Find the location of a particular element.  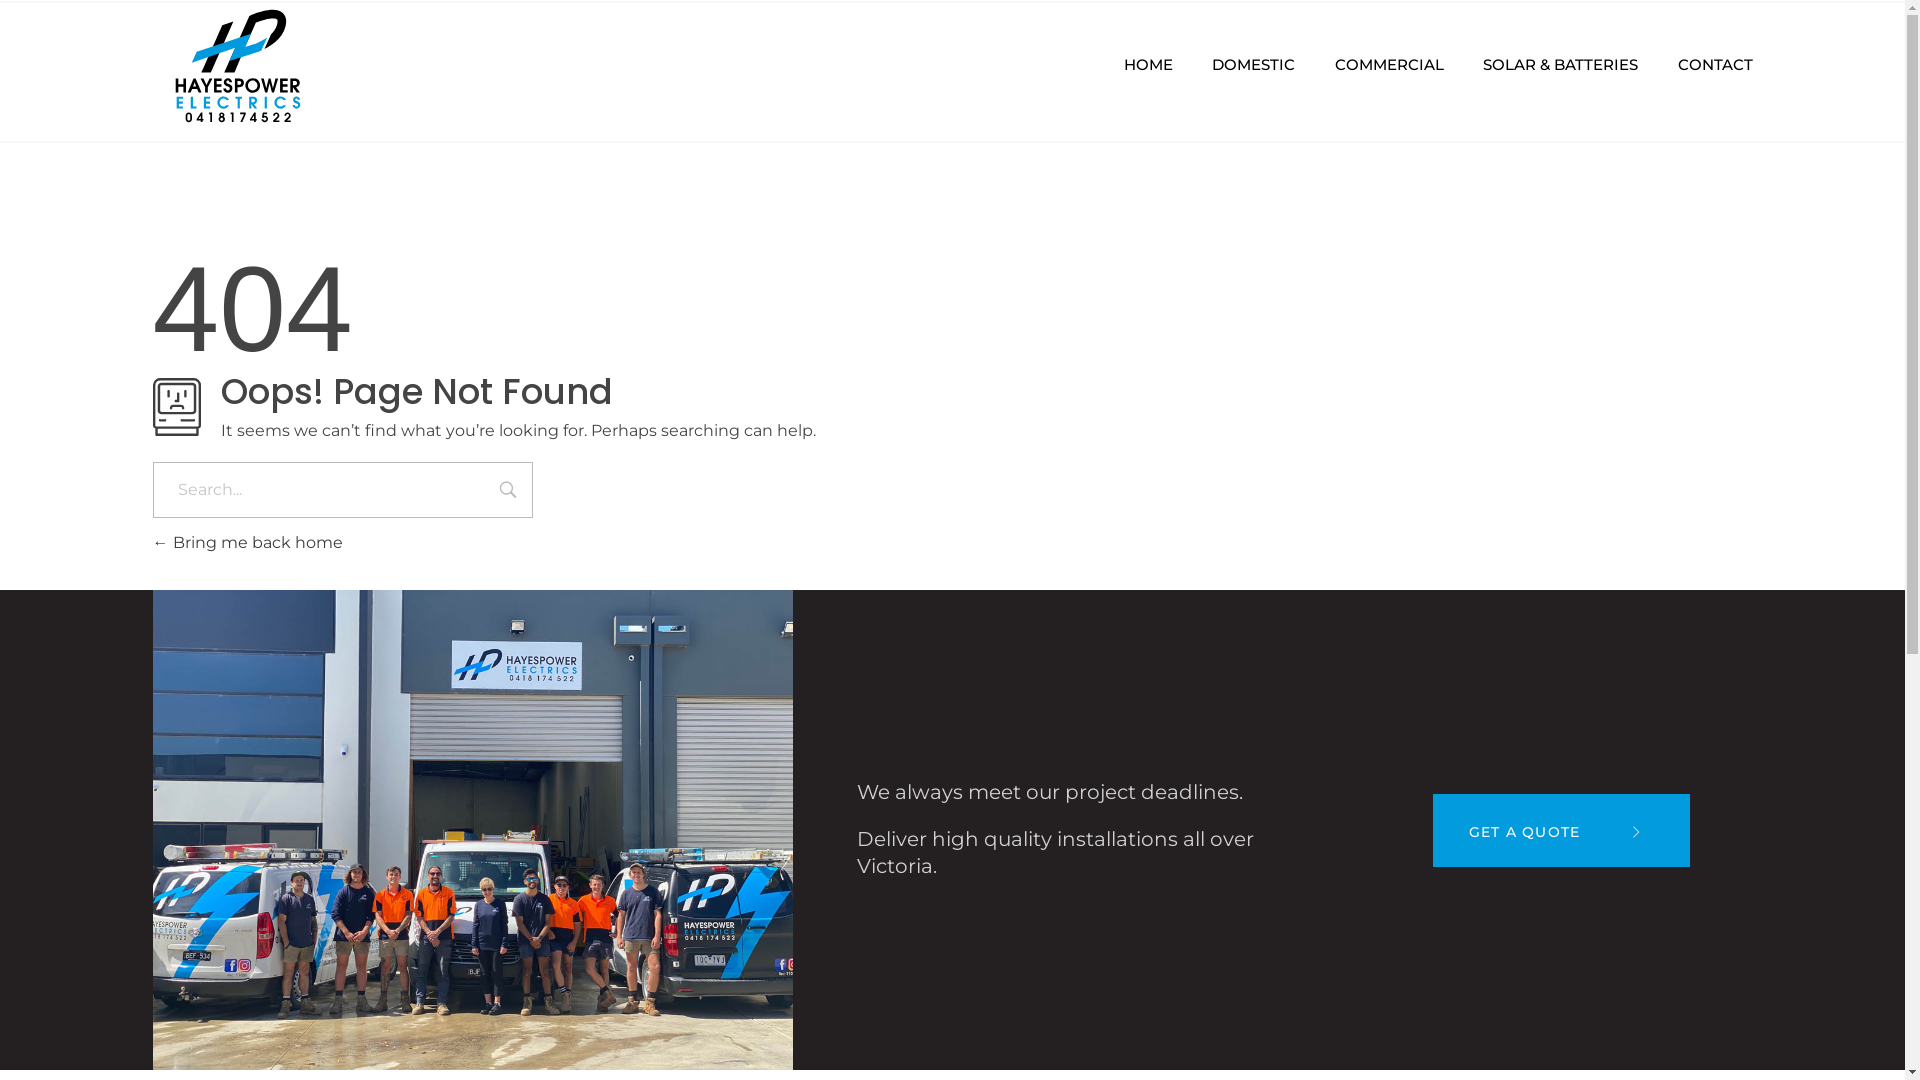

Search is located at coordinates (508, 492).